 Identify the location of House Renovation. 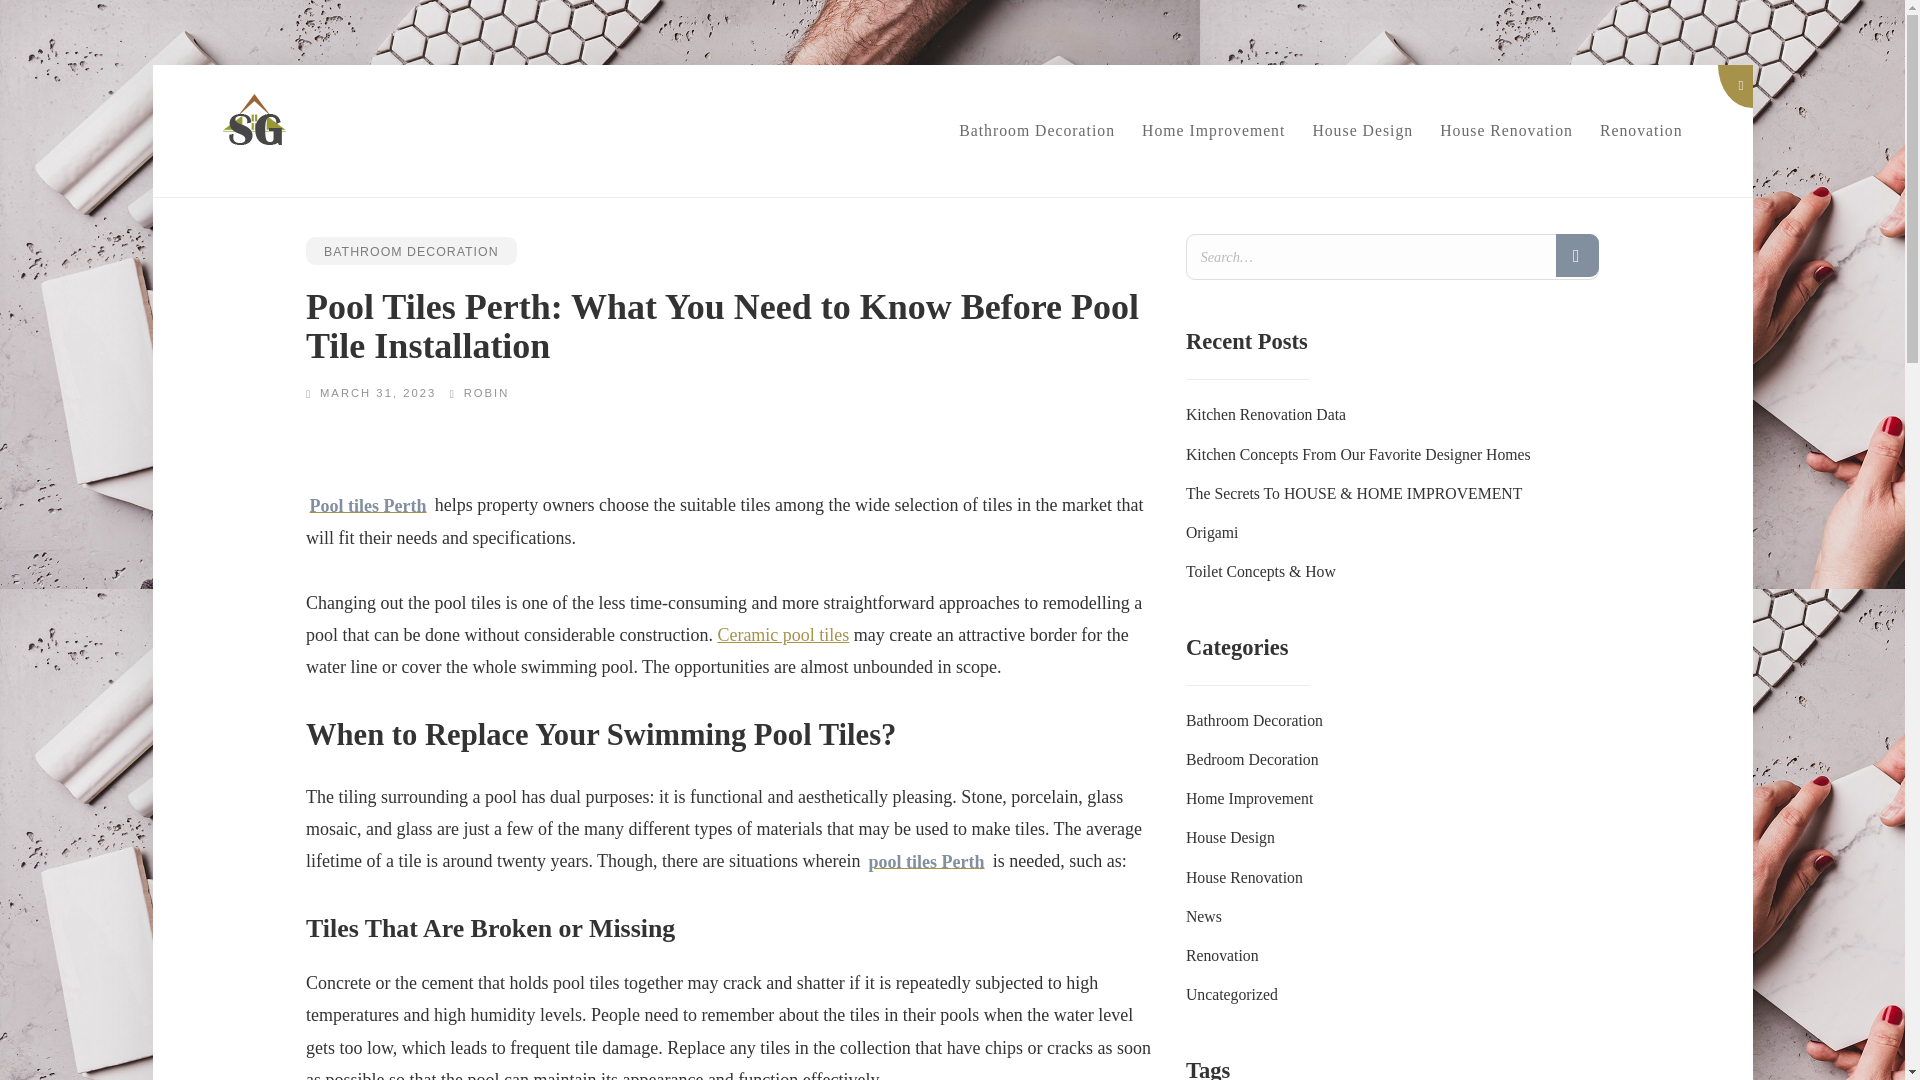
(1506, 130).